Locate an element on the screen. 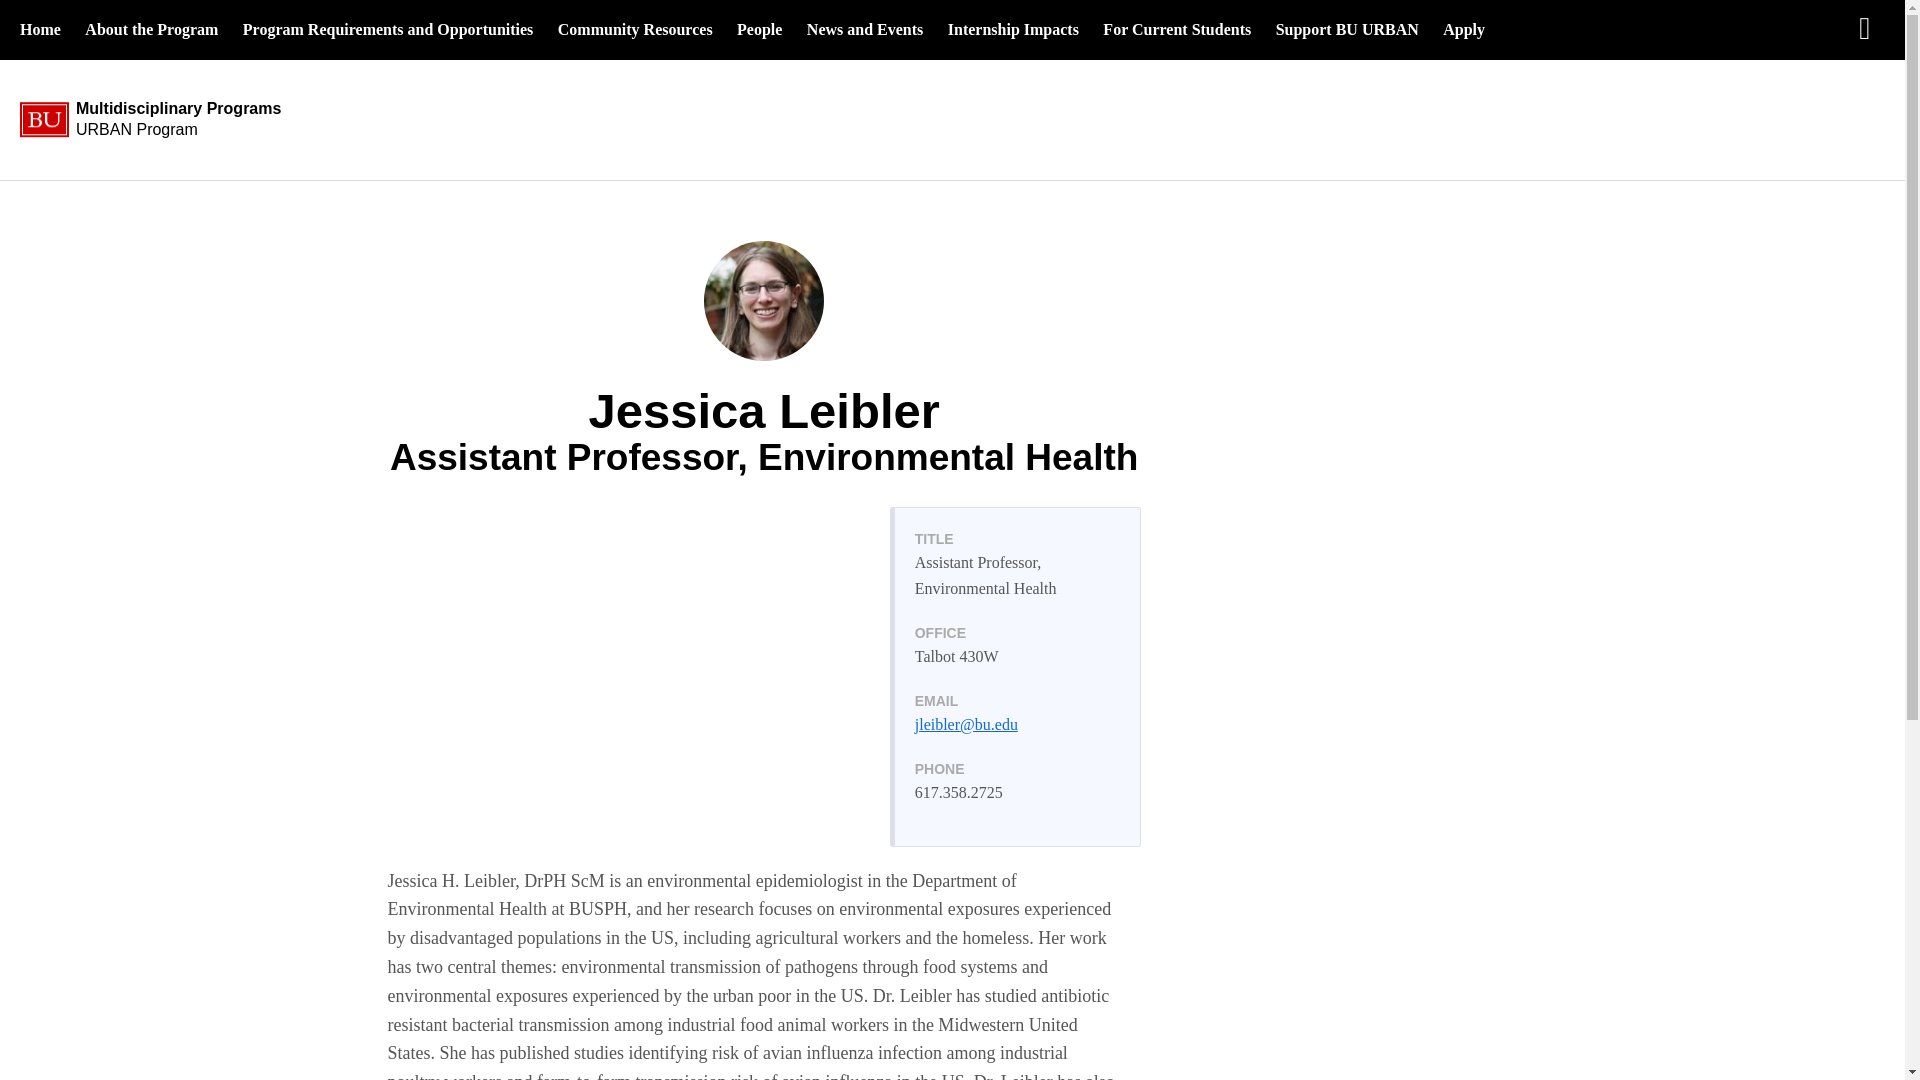 Image resolution: width=1920 pixels, height=1080 pixels. News and Events is located at coordinates (864, 30).